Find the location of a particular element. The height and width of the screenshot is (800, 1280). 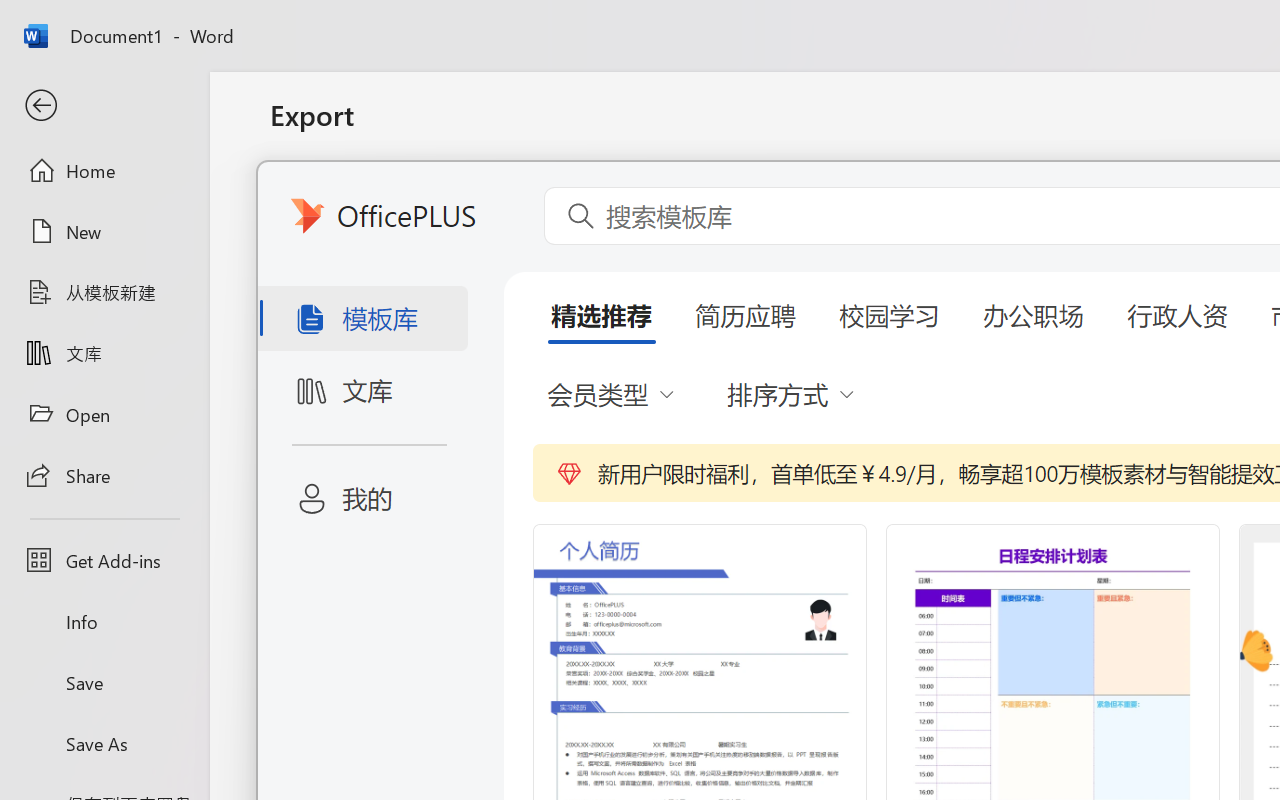

Change File Type is located at coordinates (508, 292).